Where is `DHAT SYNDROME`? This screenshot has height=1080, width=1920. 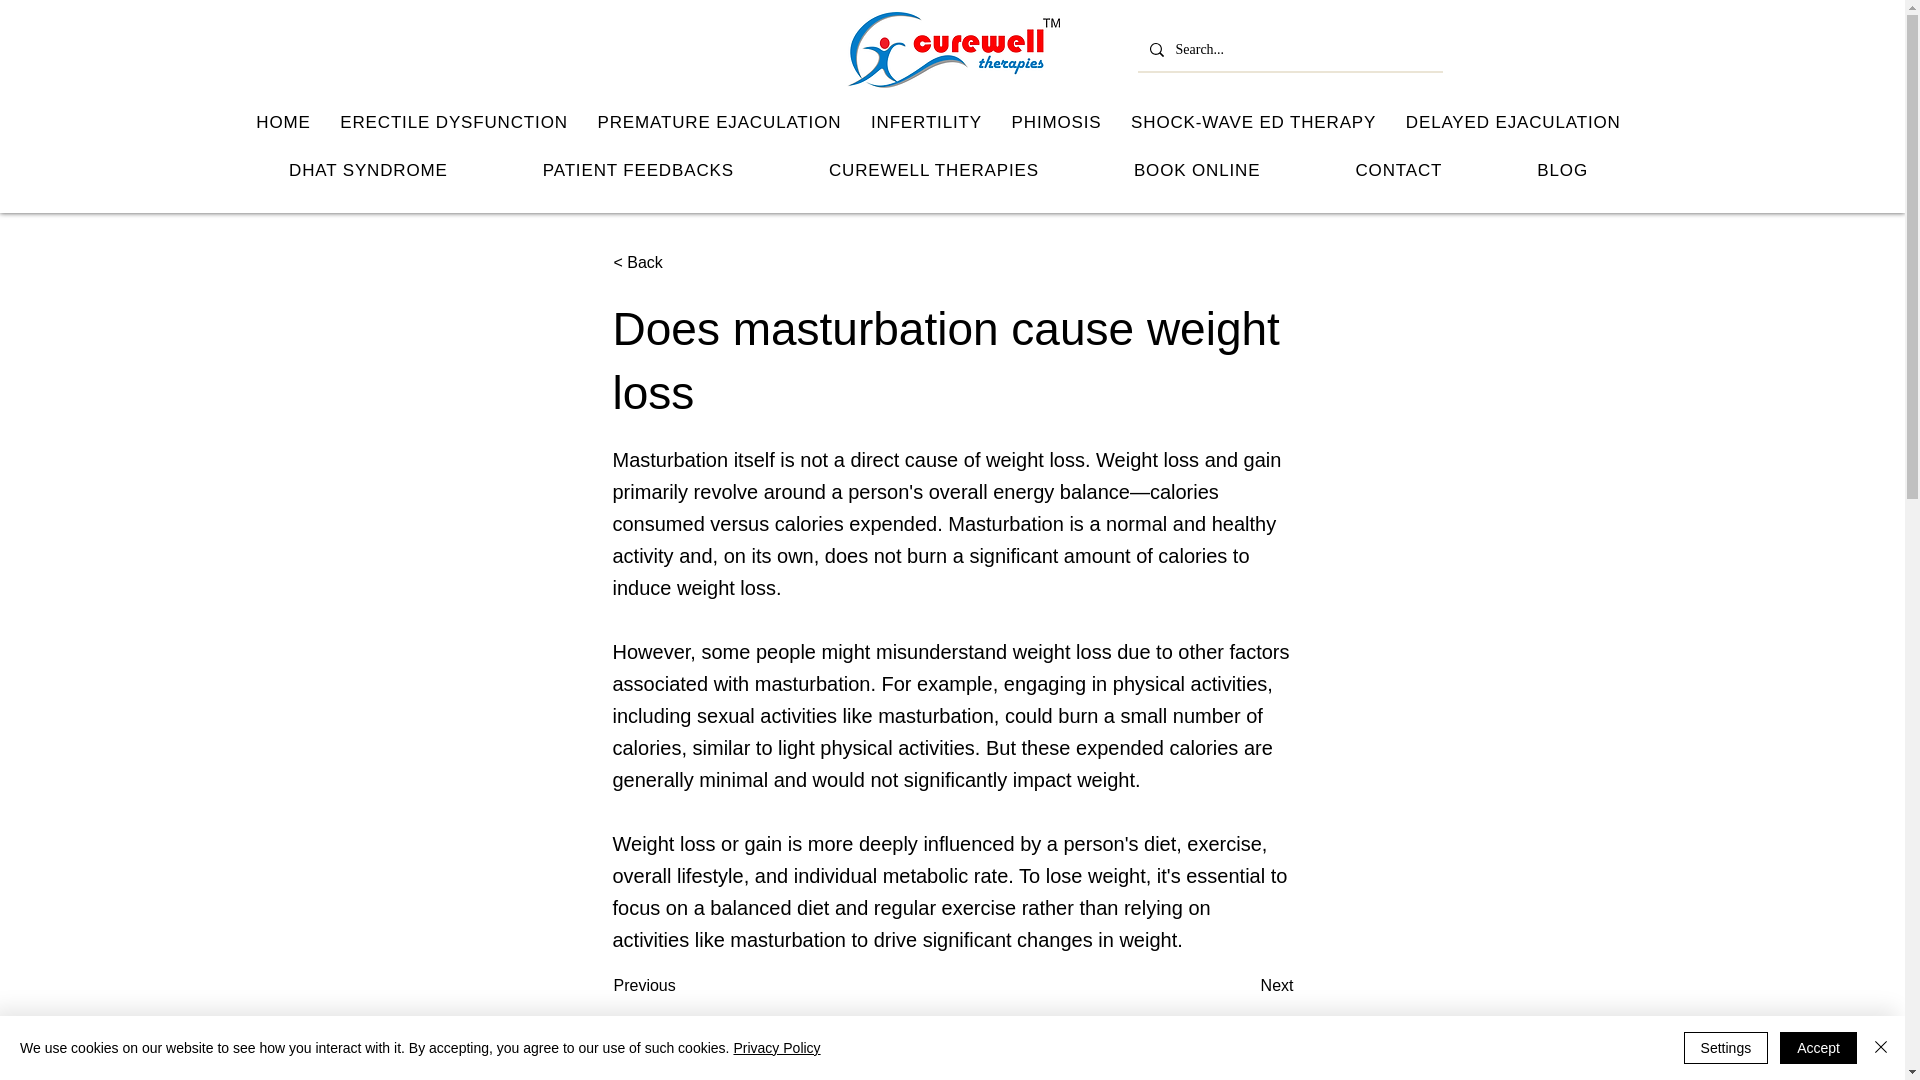 DHAT SYNDROME is located at coordinates (368, 171).